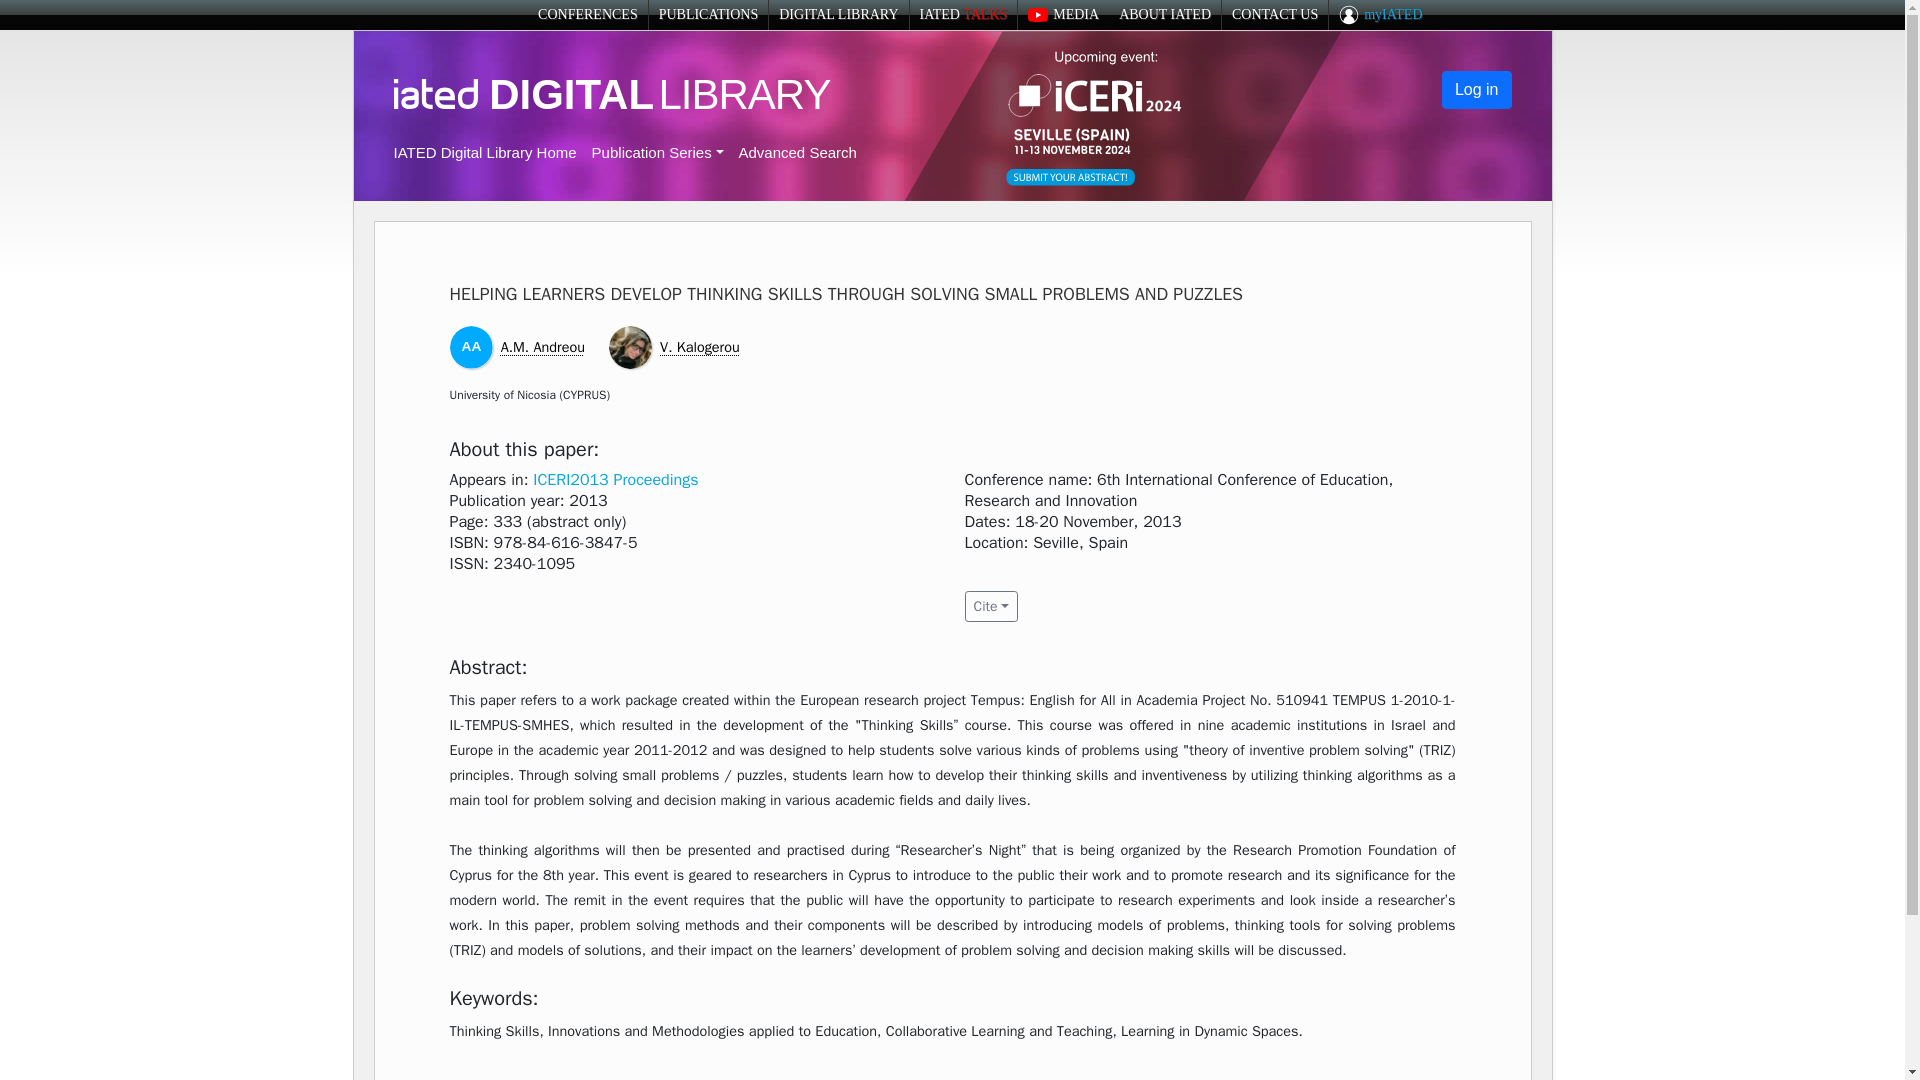 The height and width of the screenshot is (1080, 1920). Describe the element at coordinates (796, 152) in the screenshot. I see `Advanced Search` at that location.